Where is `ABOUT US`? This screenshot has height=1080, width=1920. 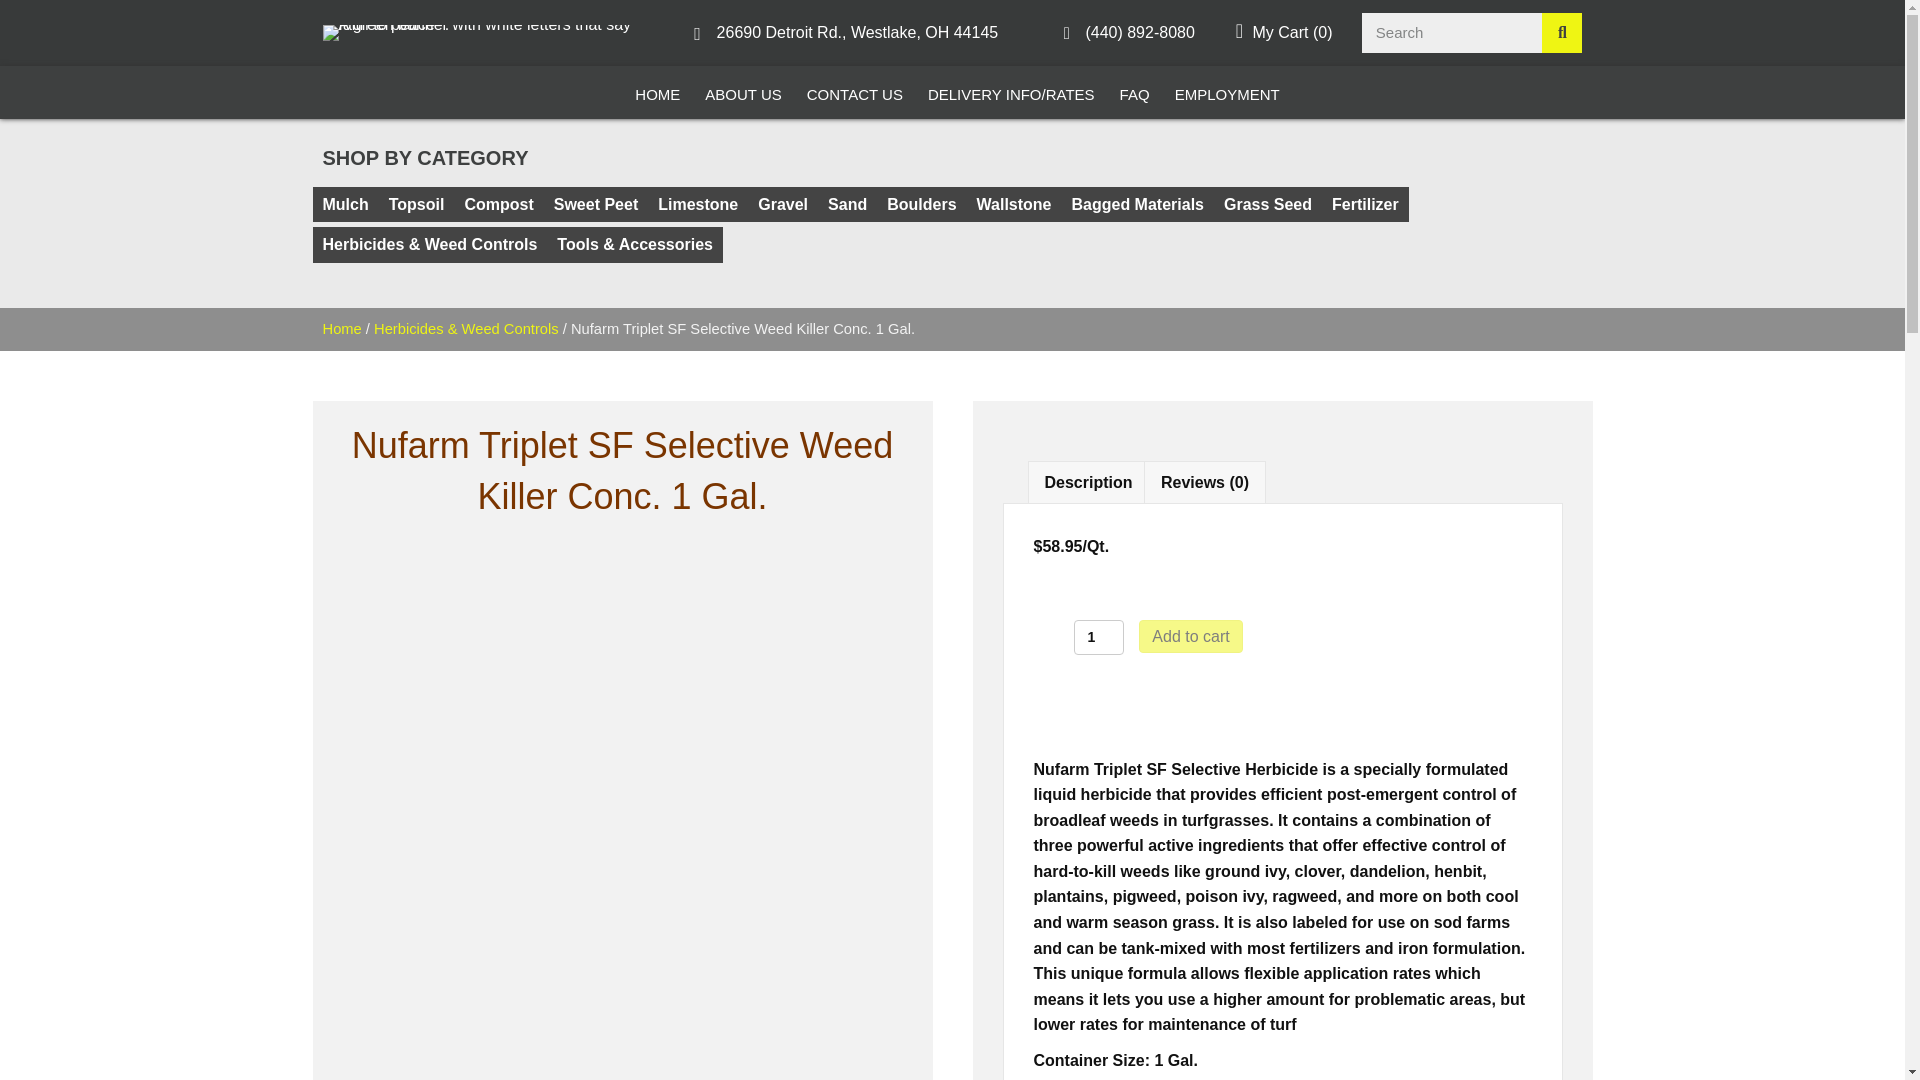
ABOUT US is located at coordinates (743, 92).